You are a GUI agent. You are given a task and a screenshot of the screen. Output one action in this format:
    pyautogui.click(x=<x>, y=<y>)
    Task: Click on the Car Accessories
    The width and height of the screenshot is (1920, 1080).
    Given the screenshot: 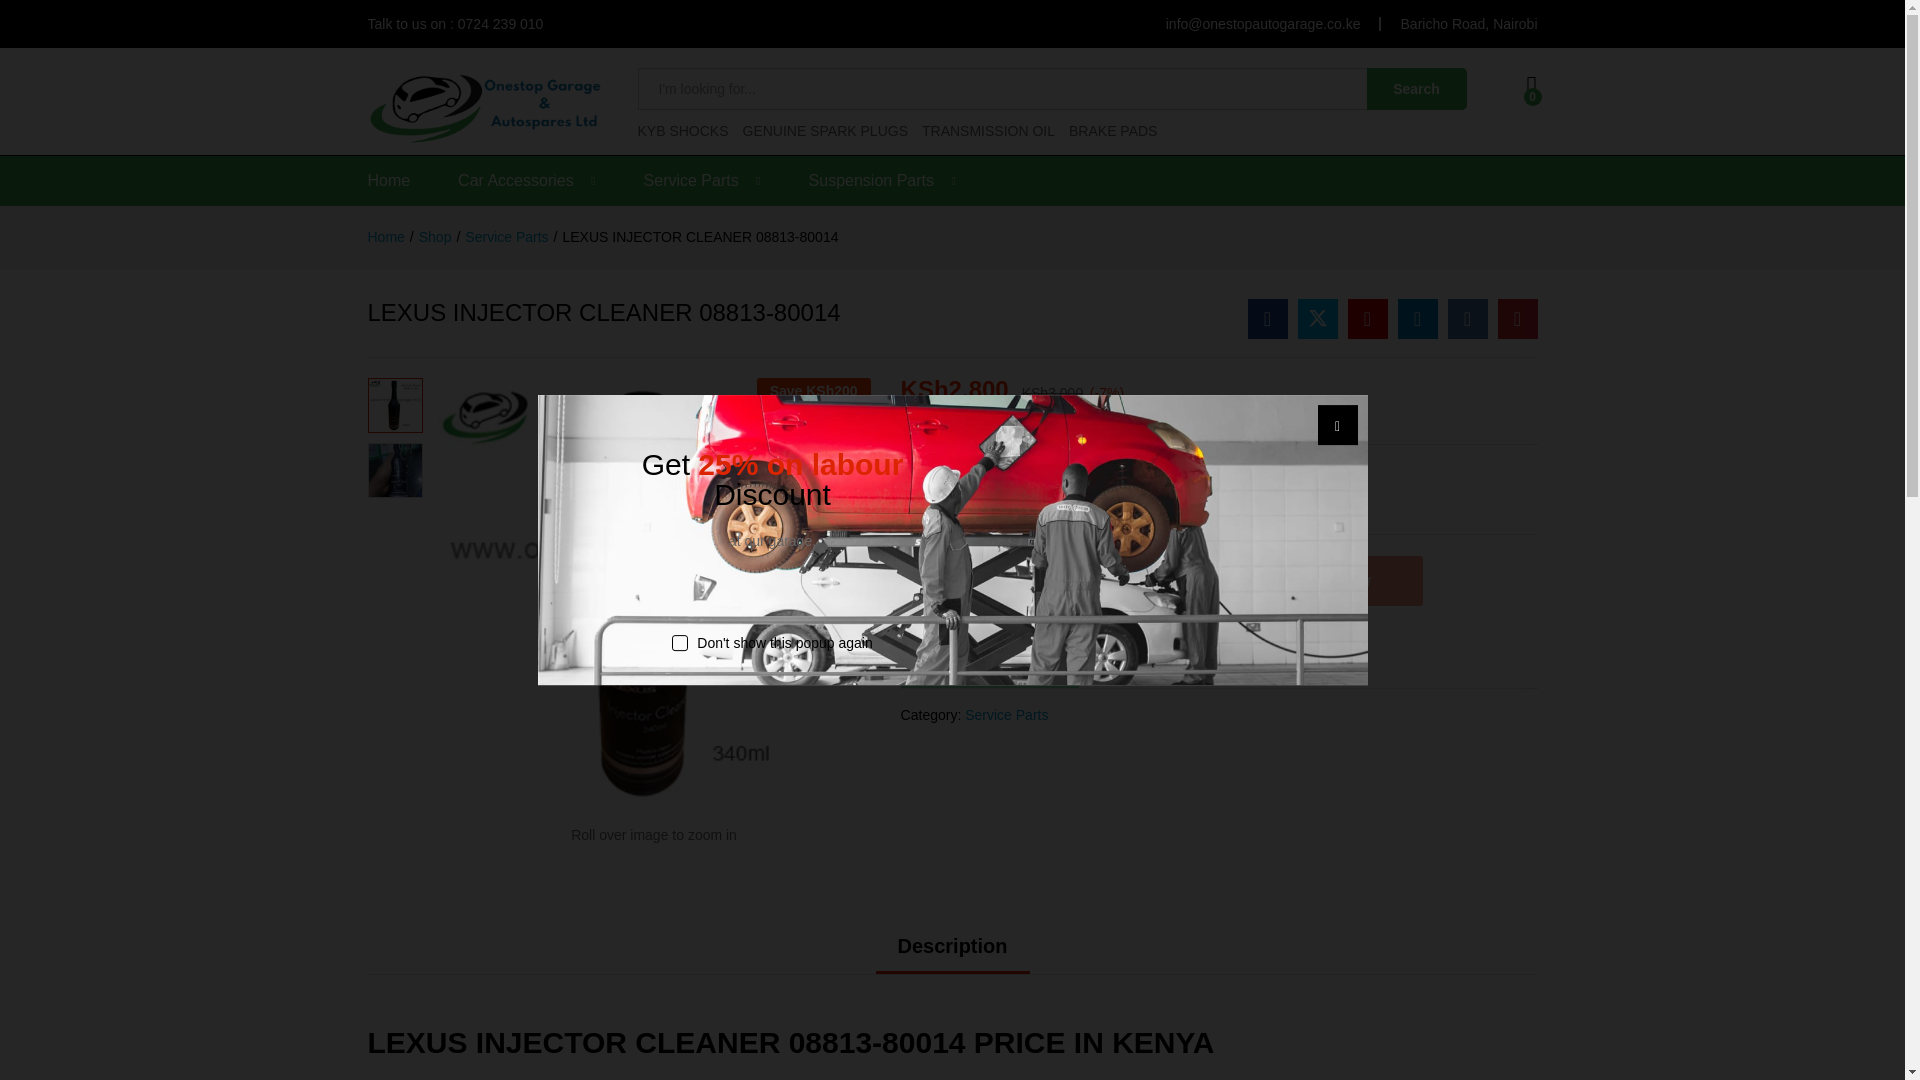 What is the action you would take?
    pyautogui.click(x=516, y=180)
    